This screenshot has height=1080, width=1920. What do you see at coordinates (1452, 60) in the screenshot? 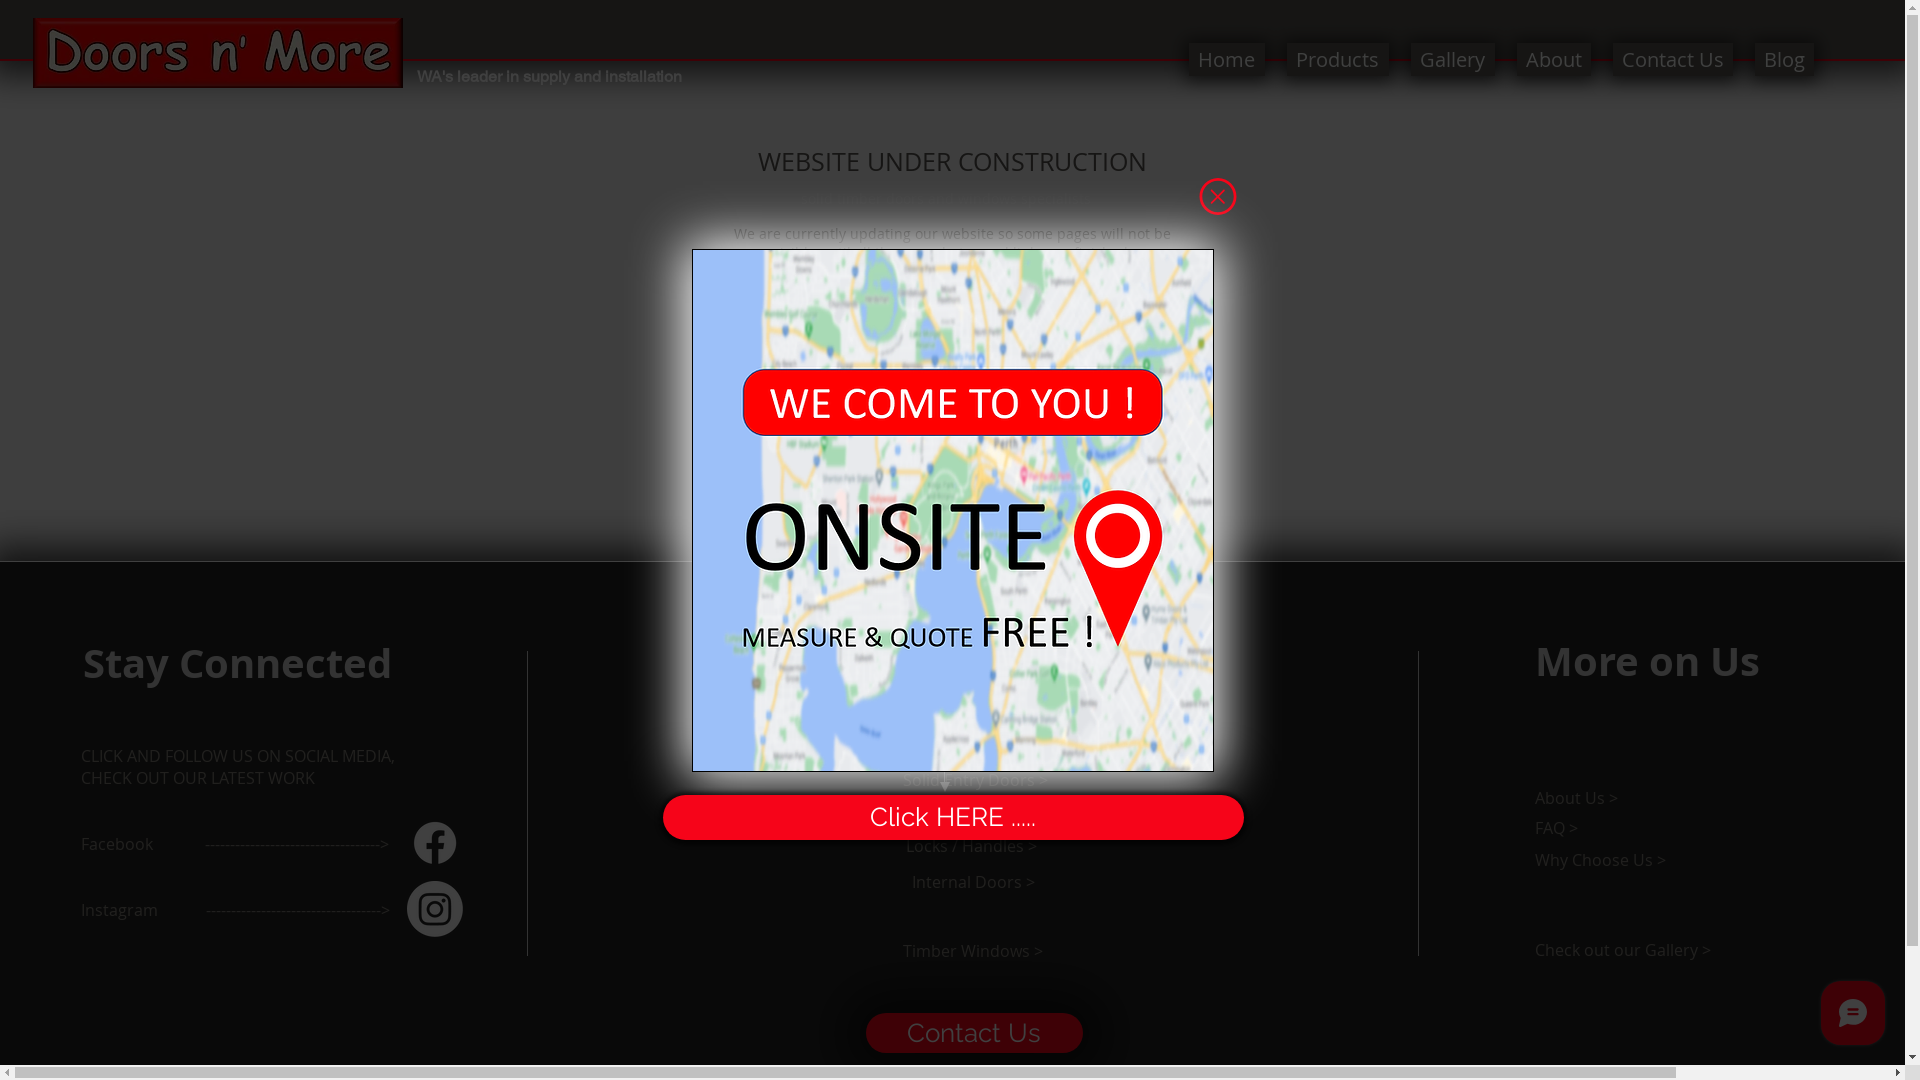
I see `Gallery` at bounding box center [1452, 60].